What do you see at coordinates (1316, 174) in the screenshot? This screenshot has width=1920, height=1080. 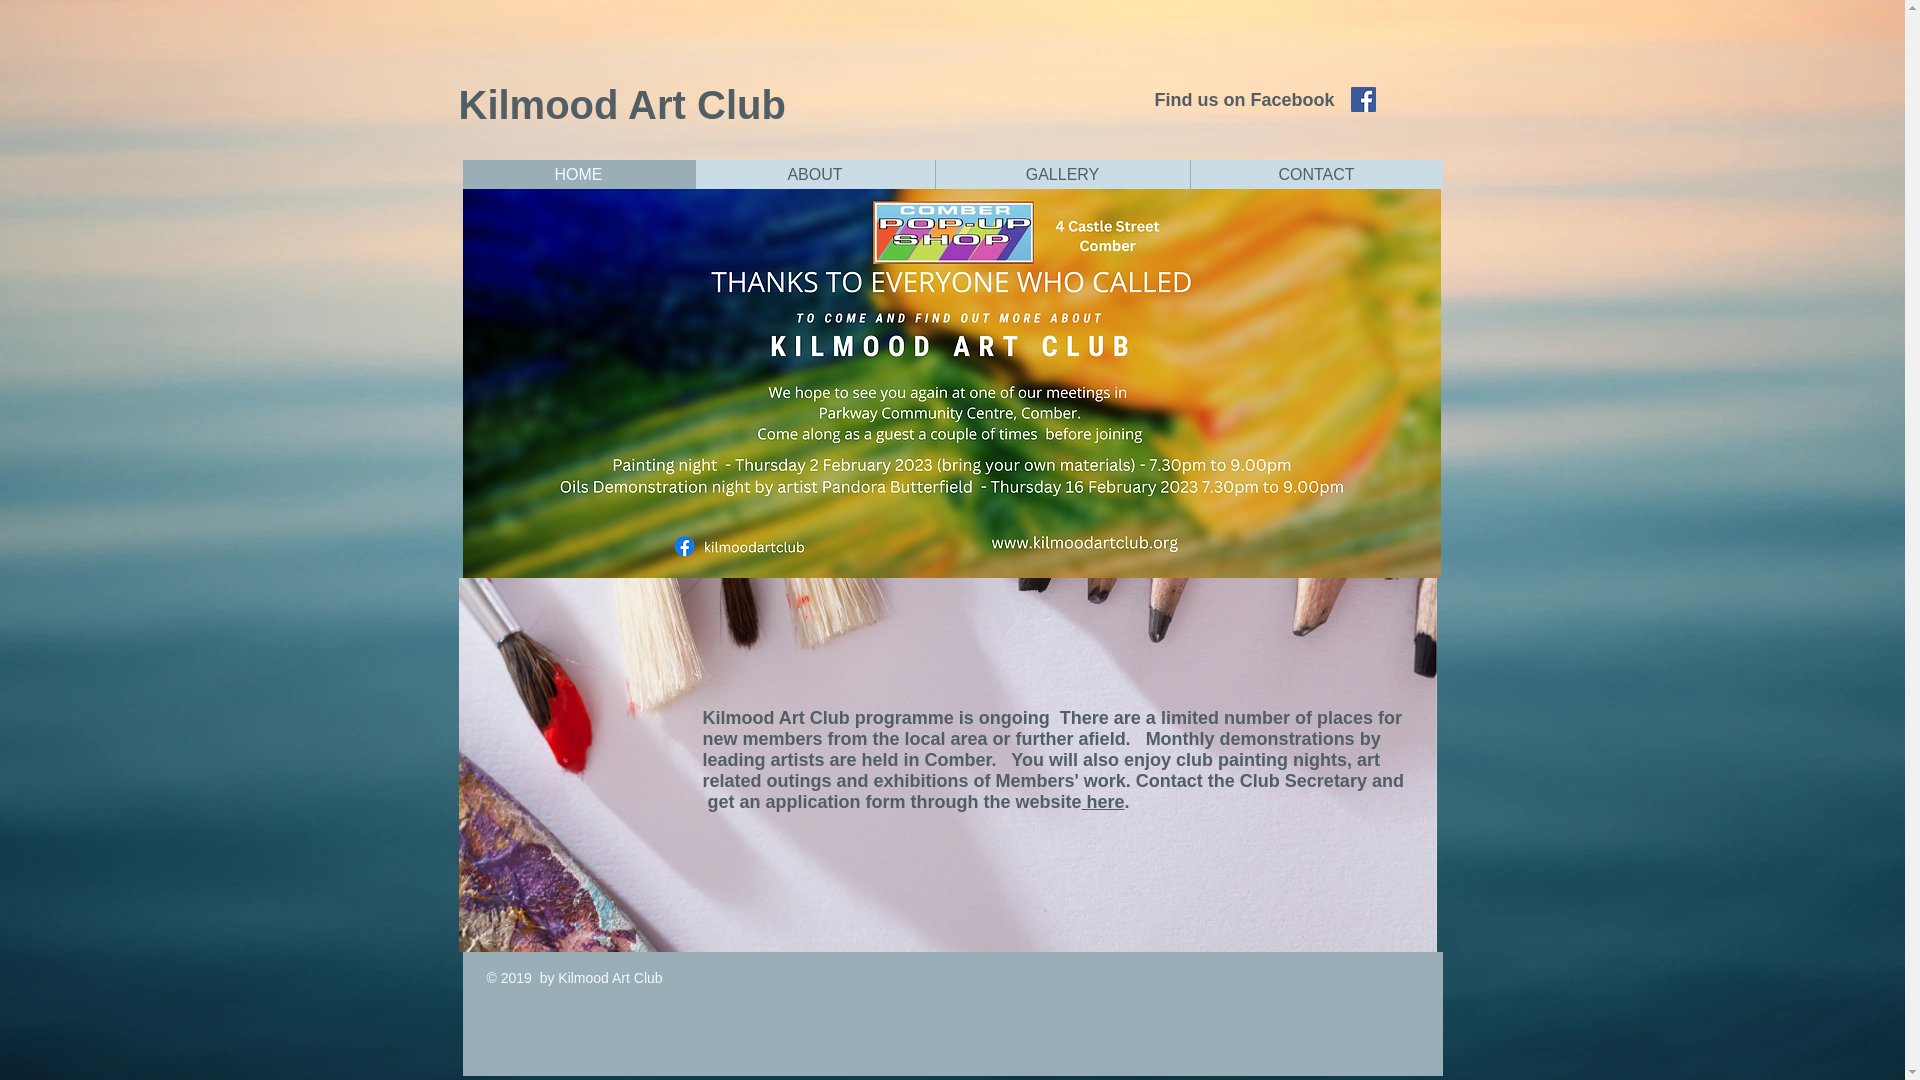 I see `CONTACT` at bounding box center [1316, 174].